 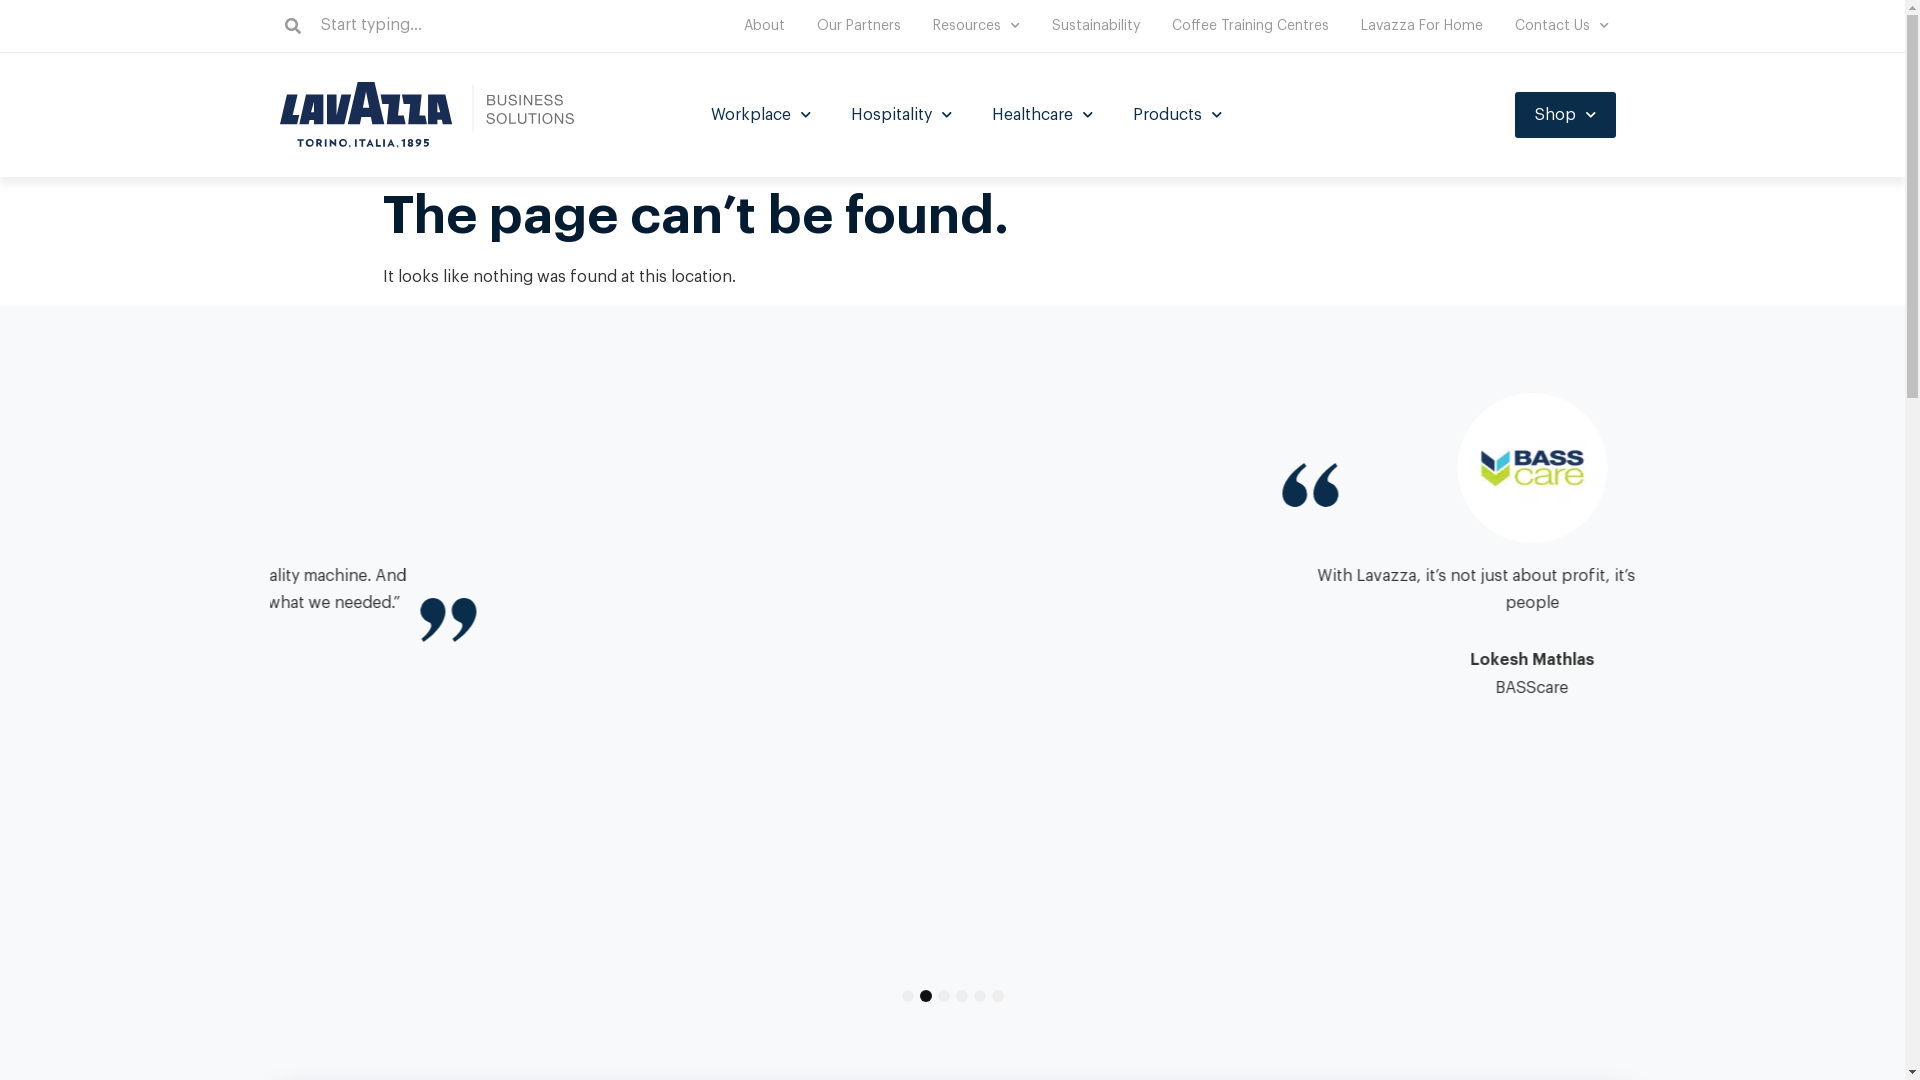 What do you see at coordinates (764, 26) in the screenshot?
I see `About` at bounding box center [764, 26].